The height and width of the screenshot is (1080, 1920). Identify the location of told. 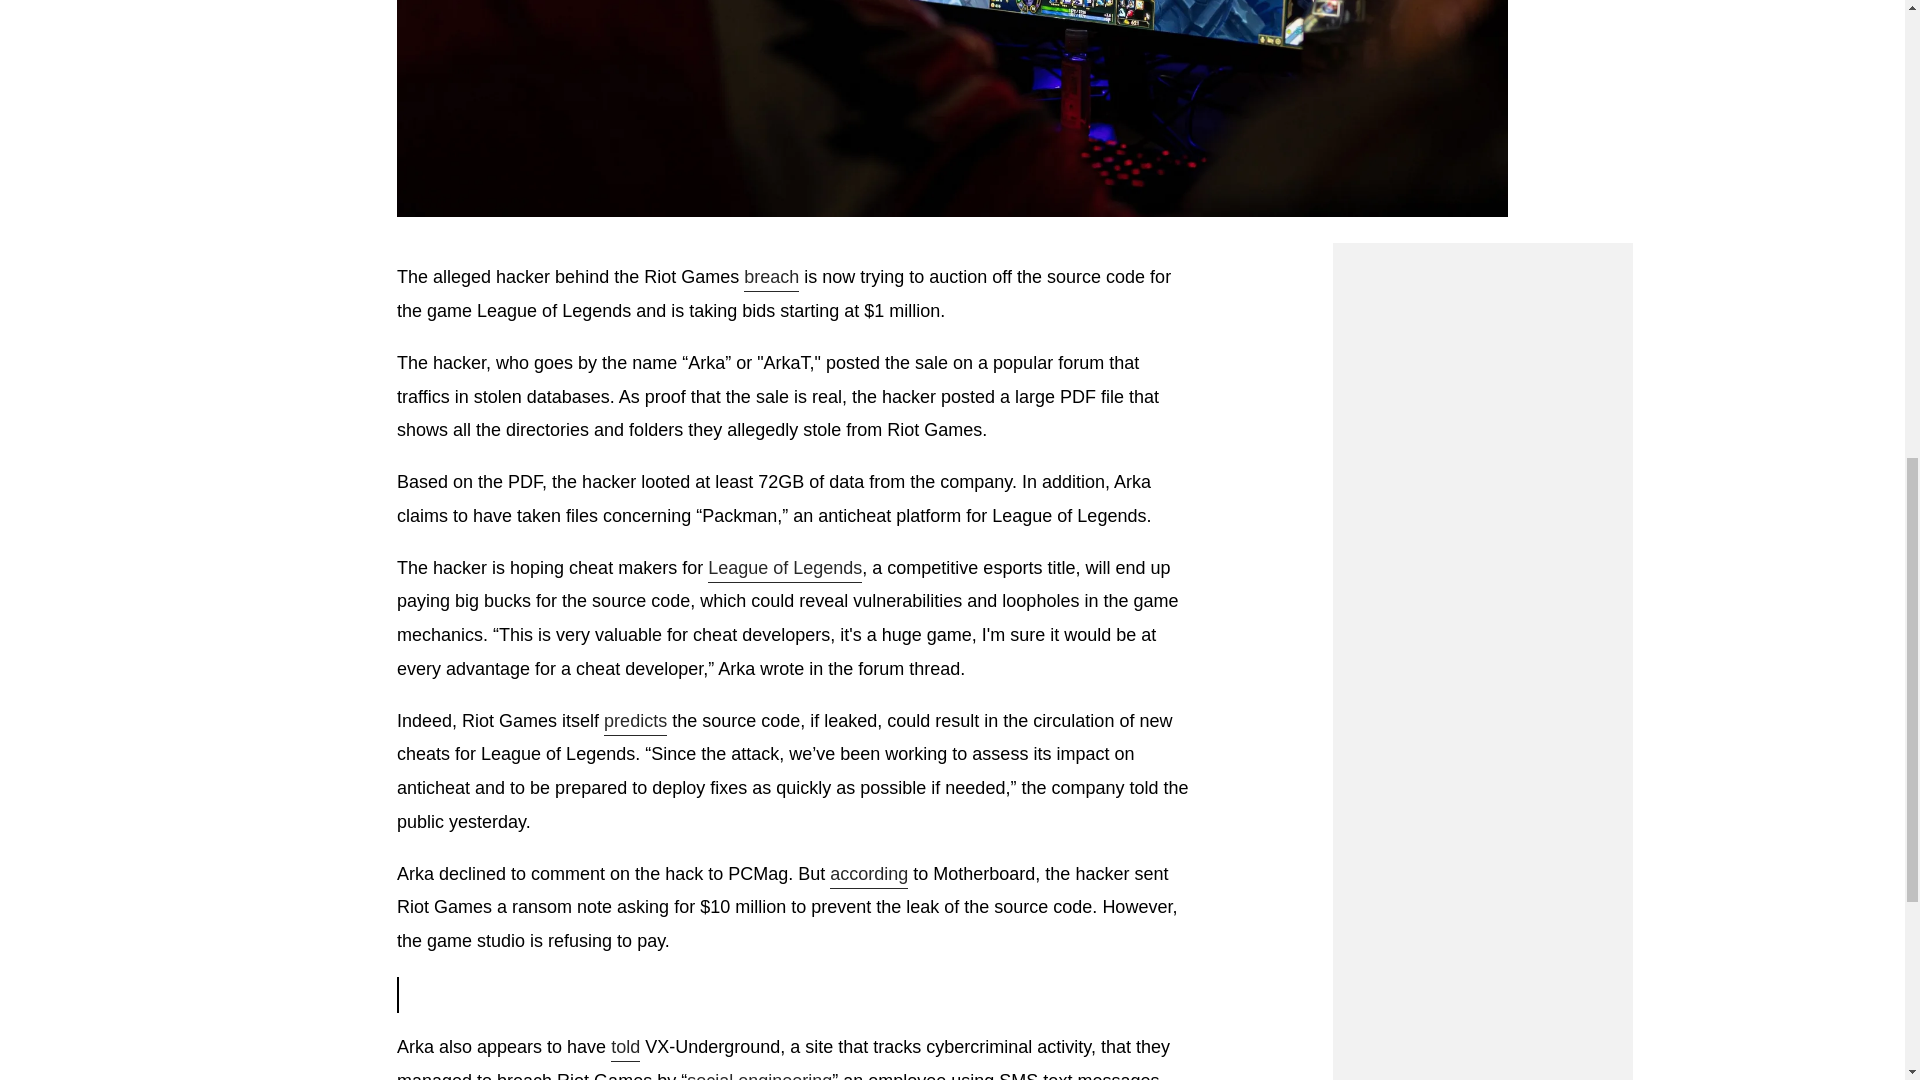
(624, 1048).